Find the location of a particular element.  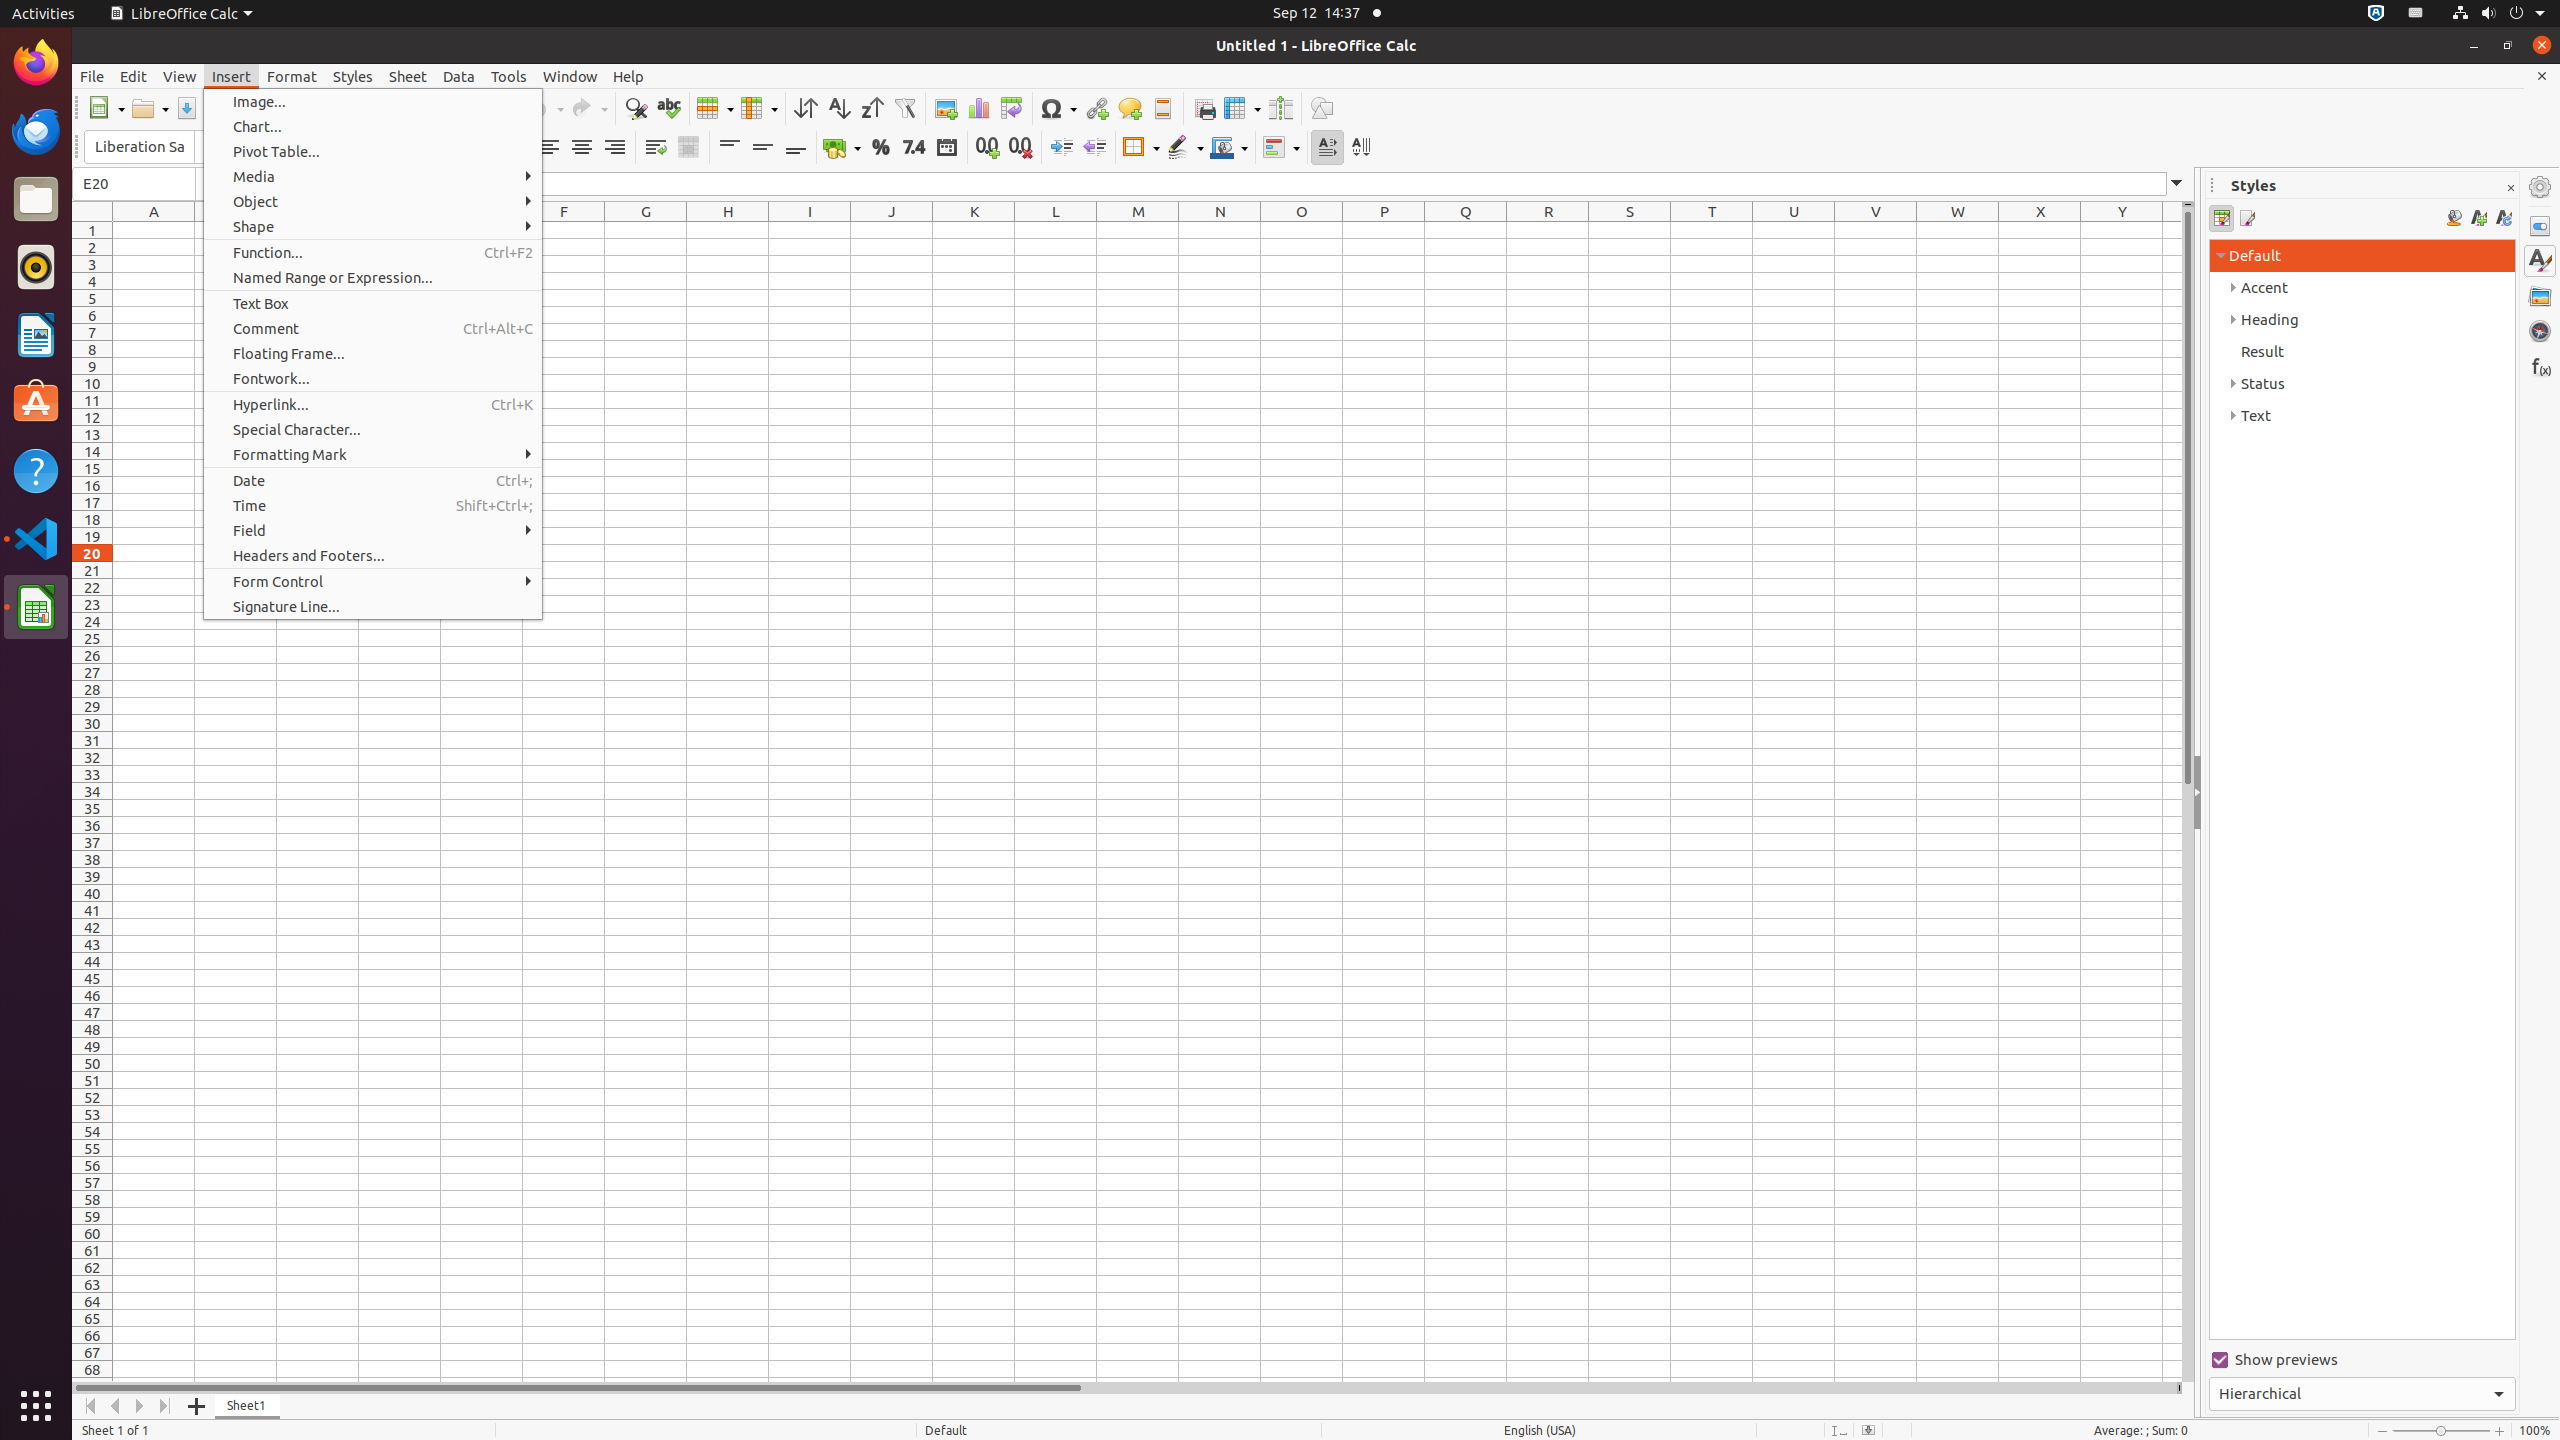

Date is located at coordinates (946, 148).